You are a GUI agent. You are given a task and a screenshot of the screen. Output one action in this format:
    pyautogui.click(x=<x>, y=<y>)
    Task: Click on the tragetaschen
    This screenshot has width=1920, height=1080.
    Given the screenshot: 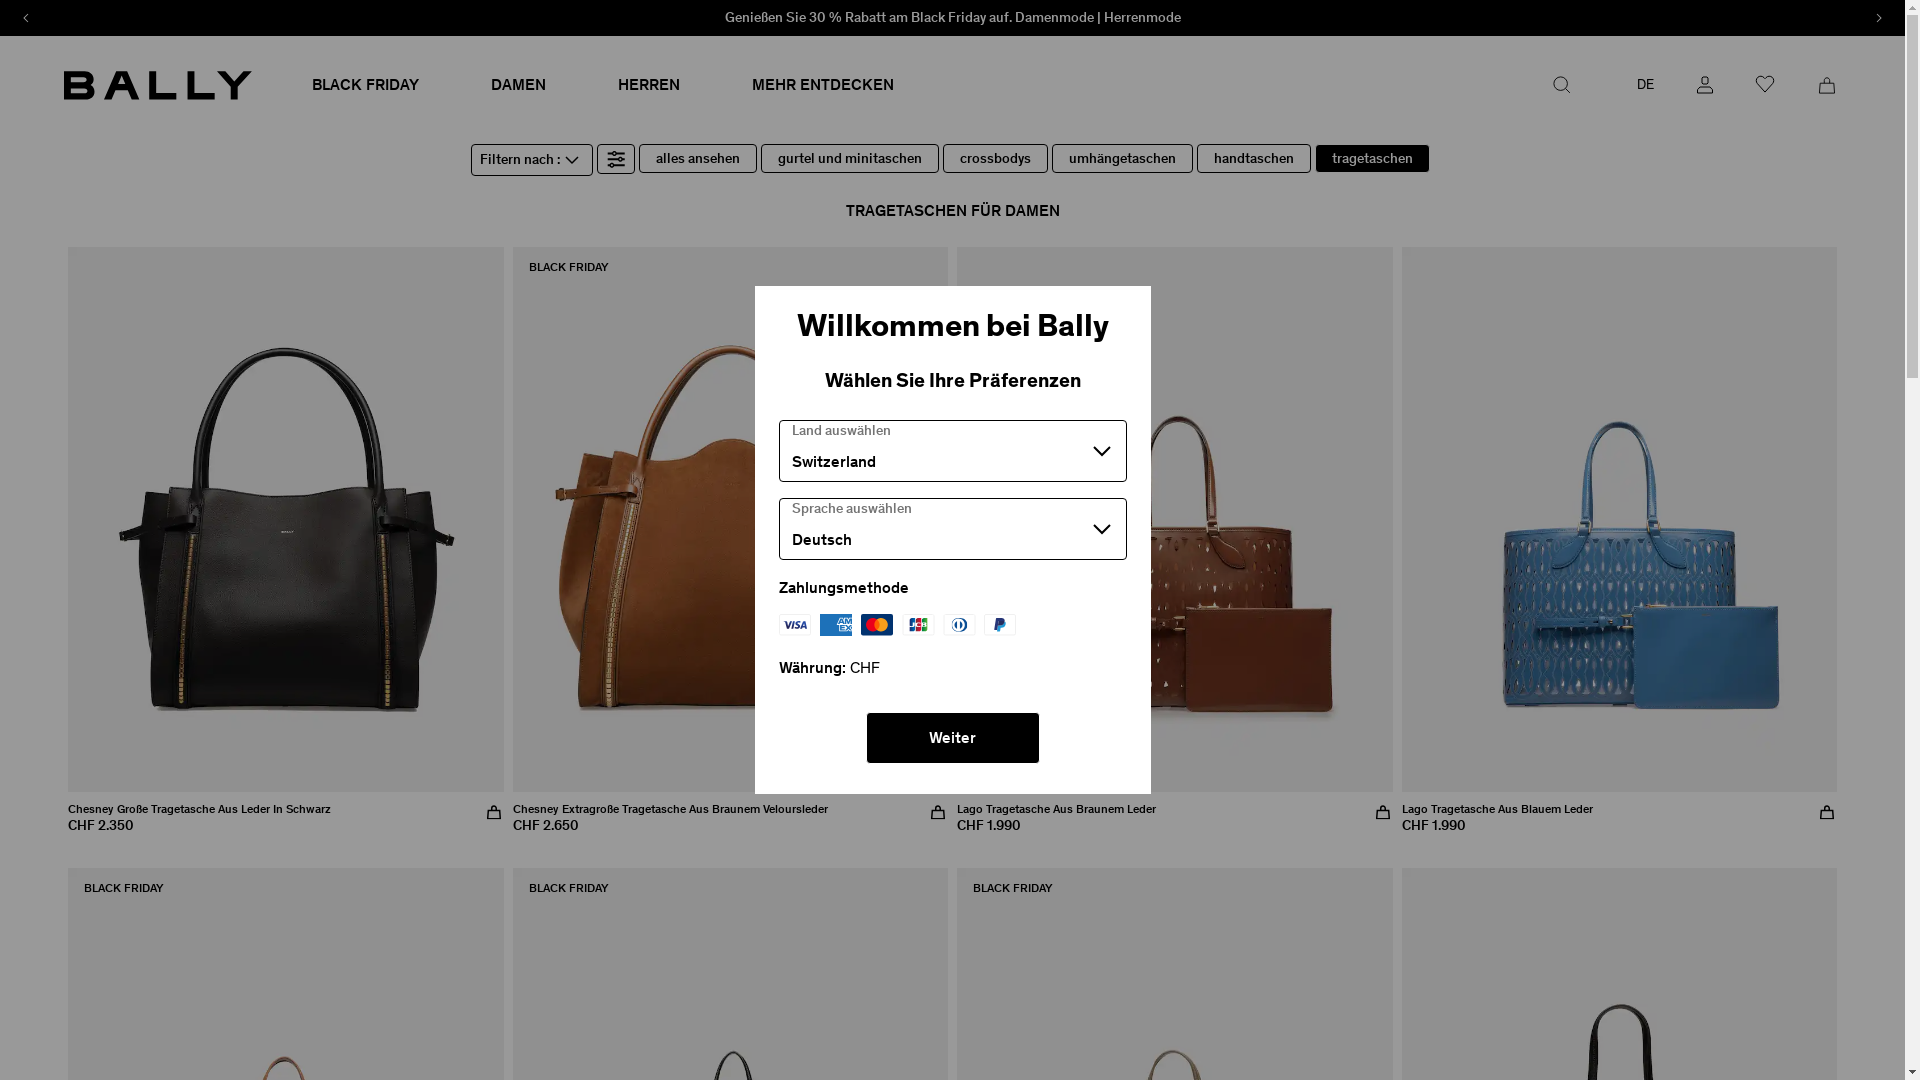 What is the action you would take?
    pyautogui.click(x=1372, y=159)
    